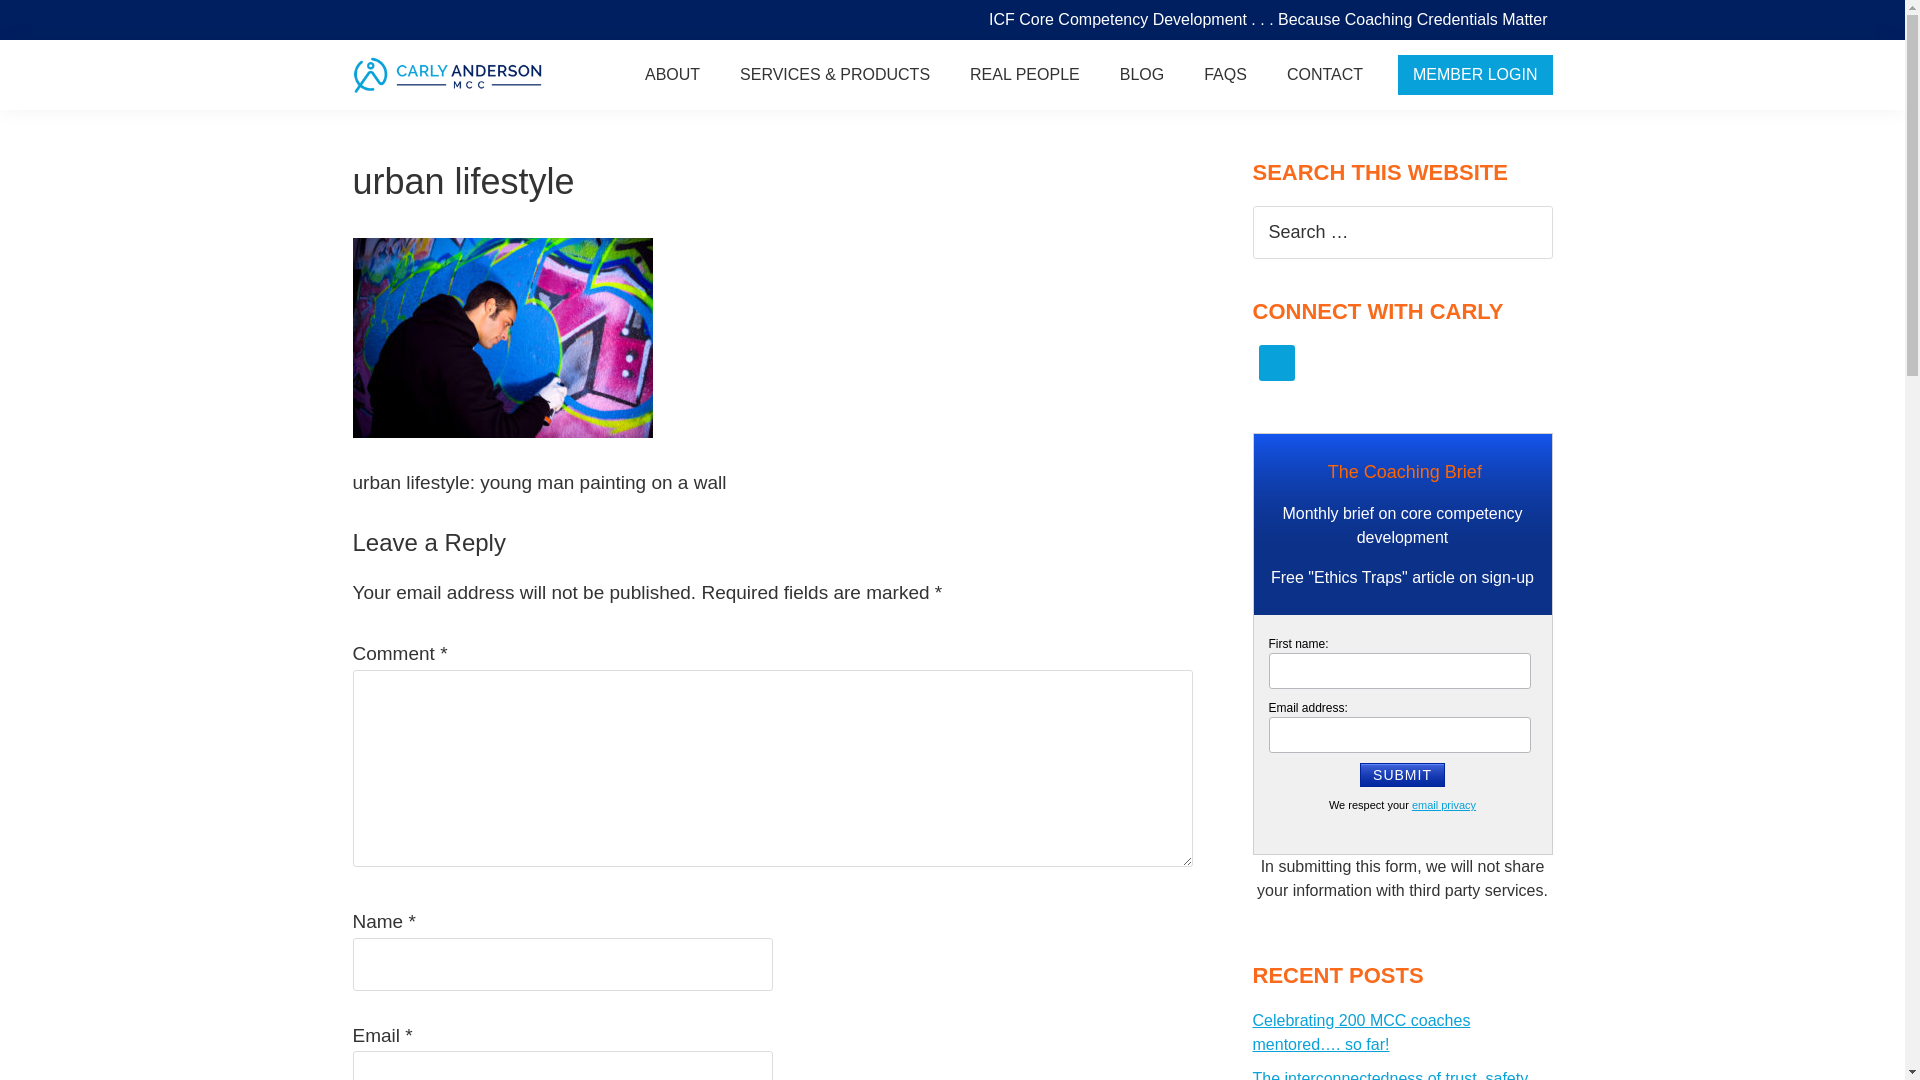 The width and height of the screenshot is (1920, 1080). What do you see at coordinates (1324, 74) in the screenshot?
I see `CONTACT` at bounding box center [1324, 74].